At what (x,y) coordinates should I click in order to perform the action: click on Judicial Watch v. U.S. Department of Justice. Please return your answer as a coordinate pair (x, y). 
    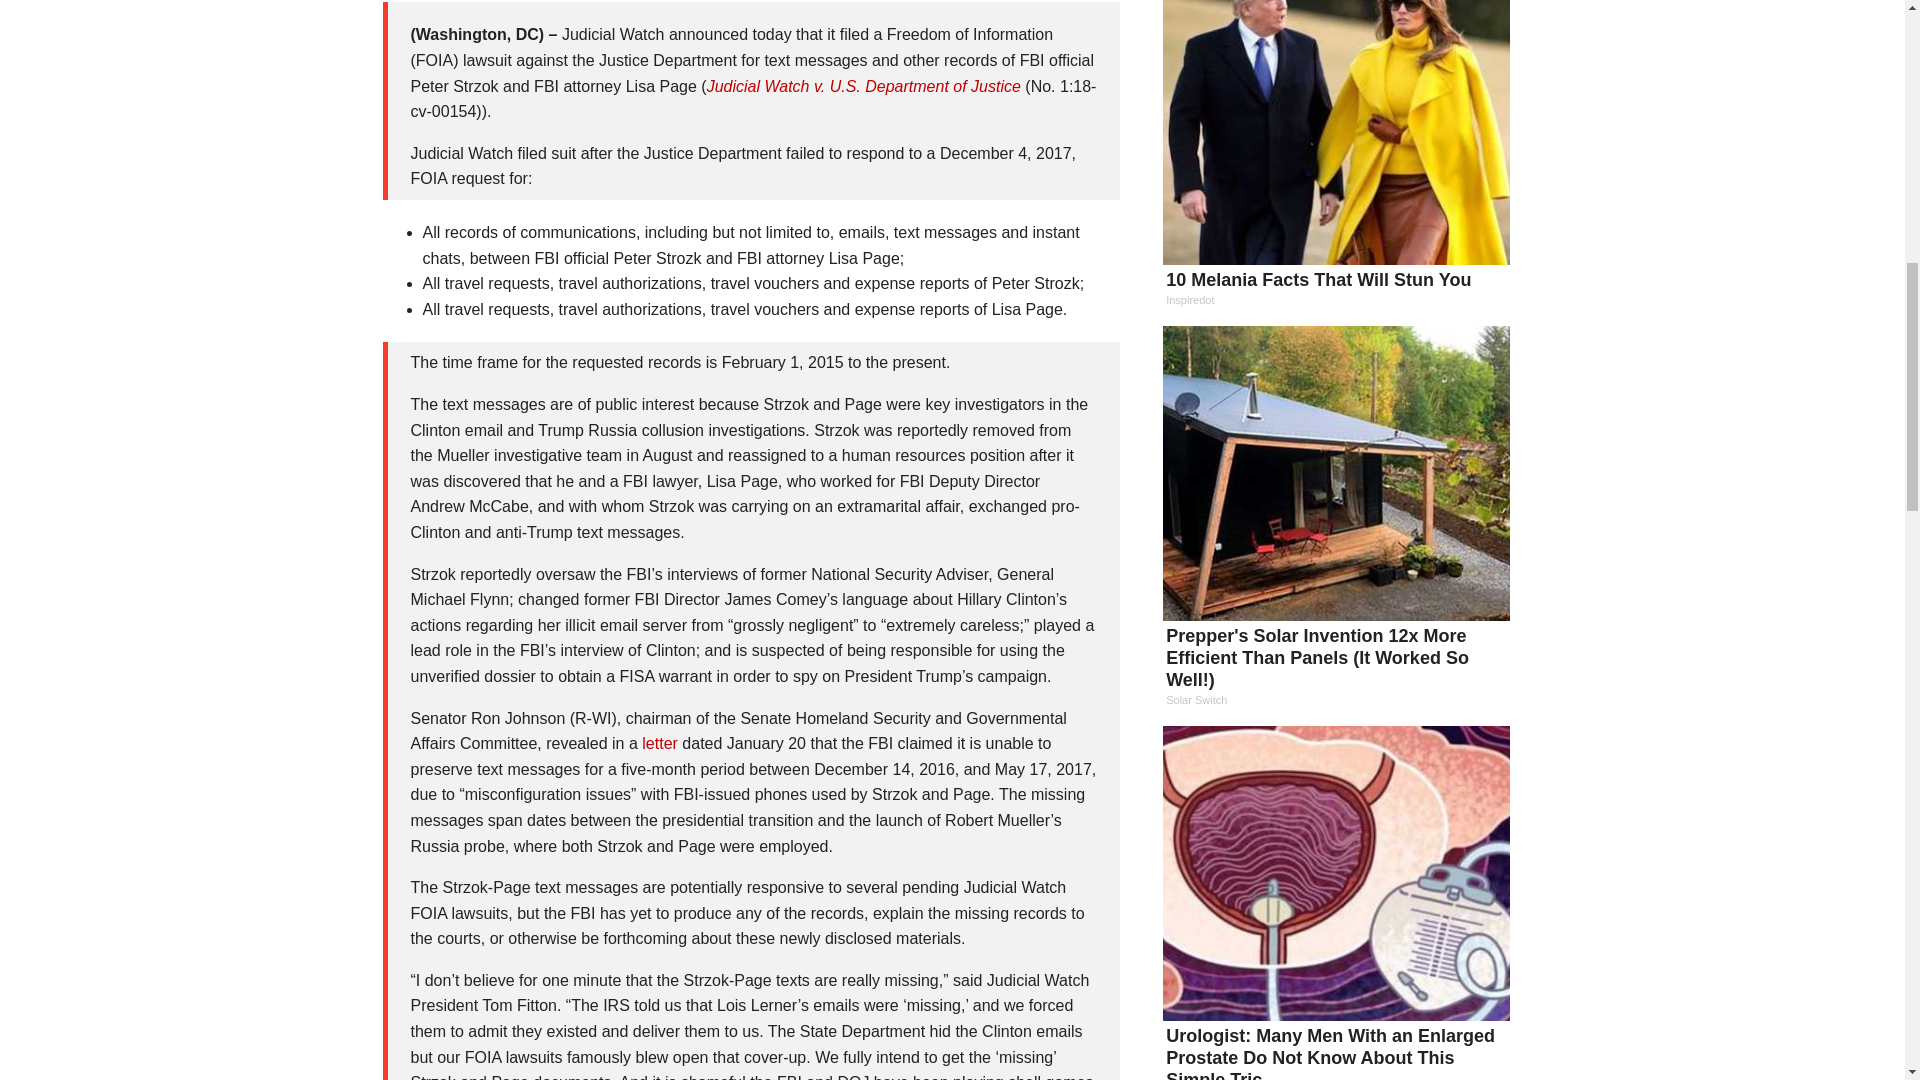
    Looking at the image, I should click on (864, 86).